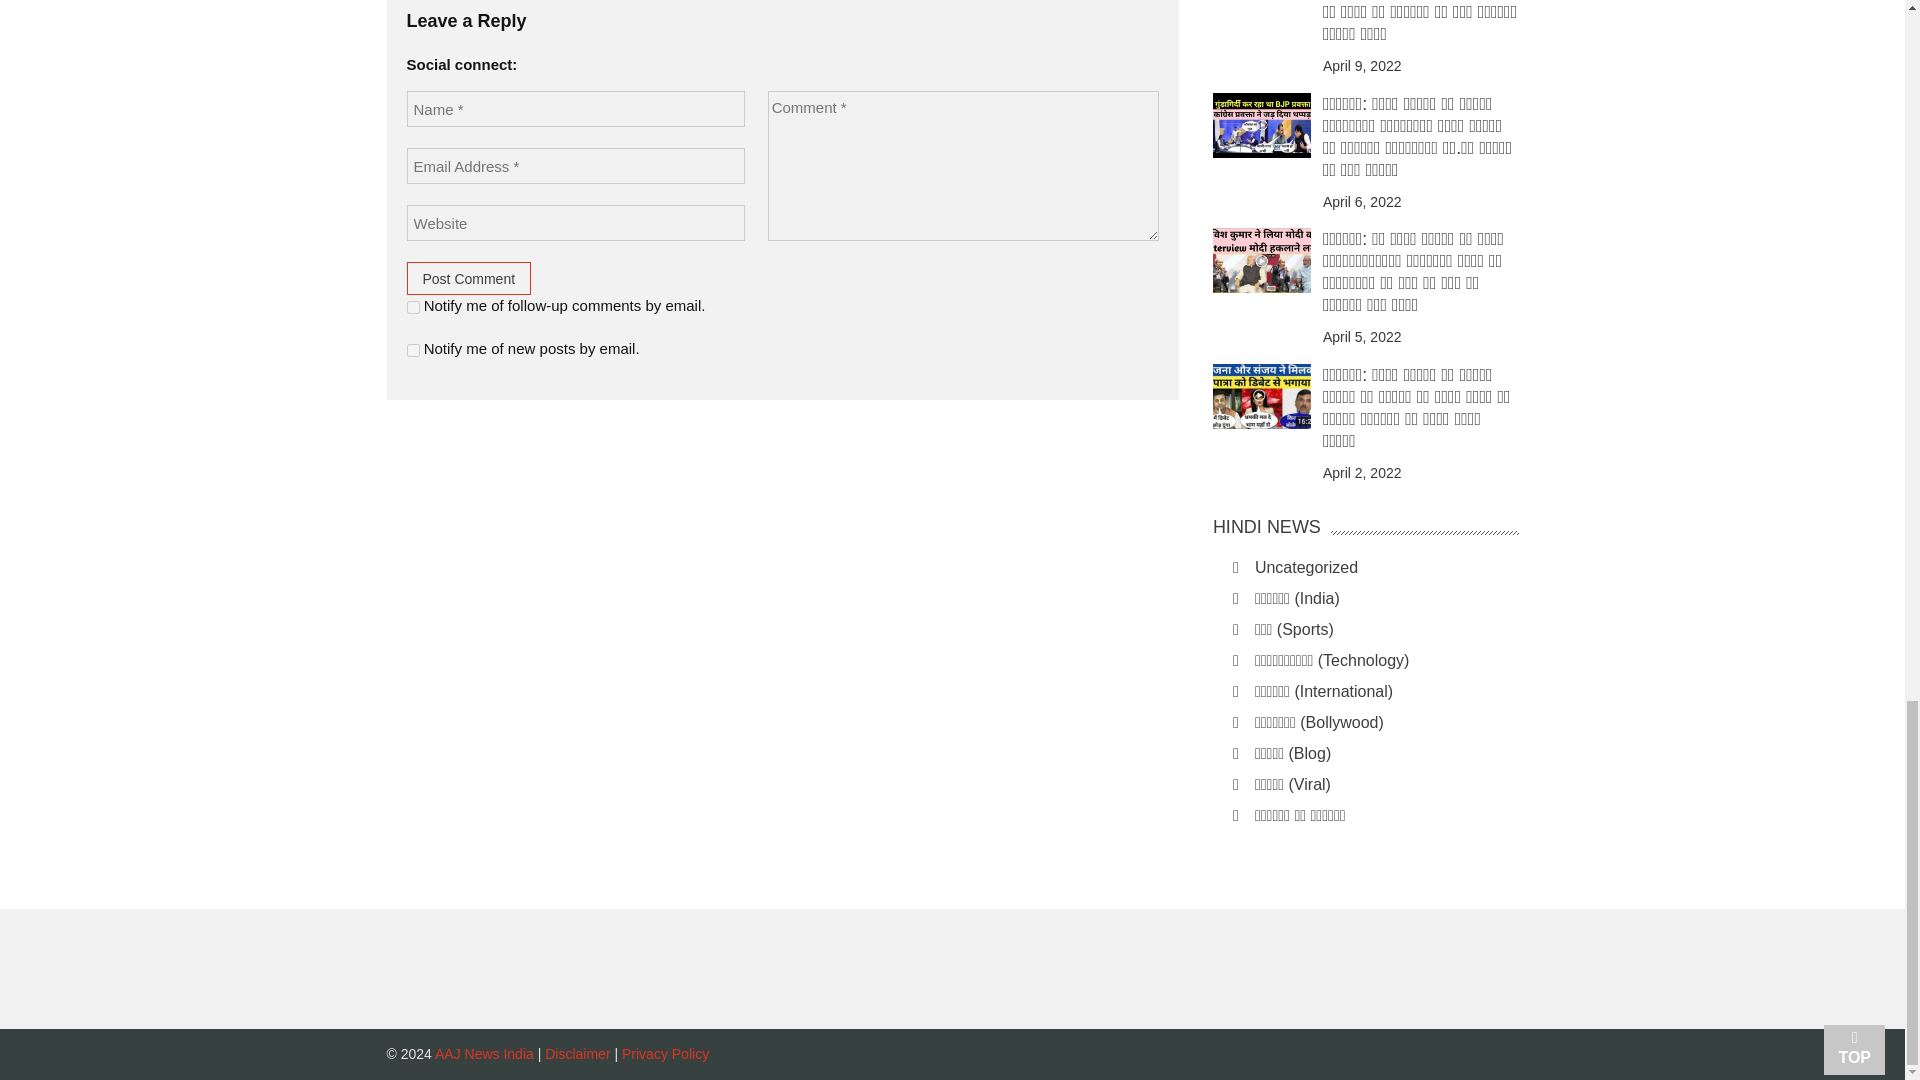 The image size is (1920, 1080). Describe the element at coordinates (412, 308) in the screenshot. I see `subscribe` at that location.